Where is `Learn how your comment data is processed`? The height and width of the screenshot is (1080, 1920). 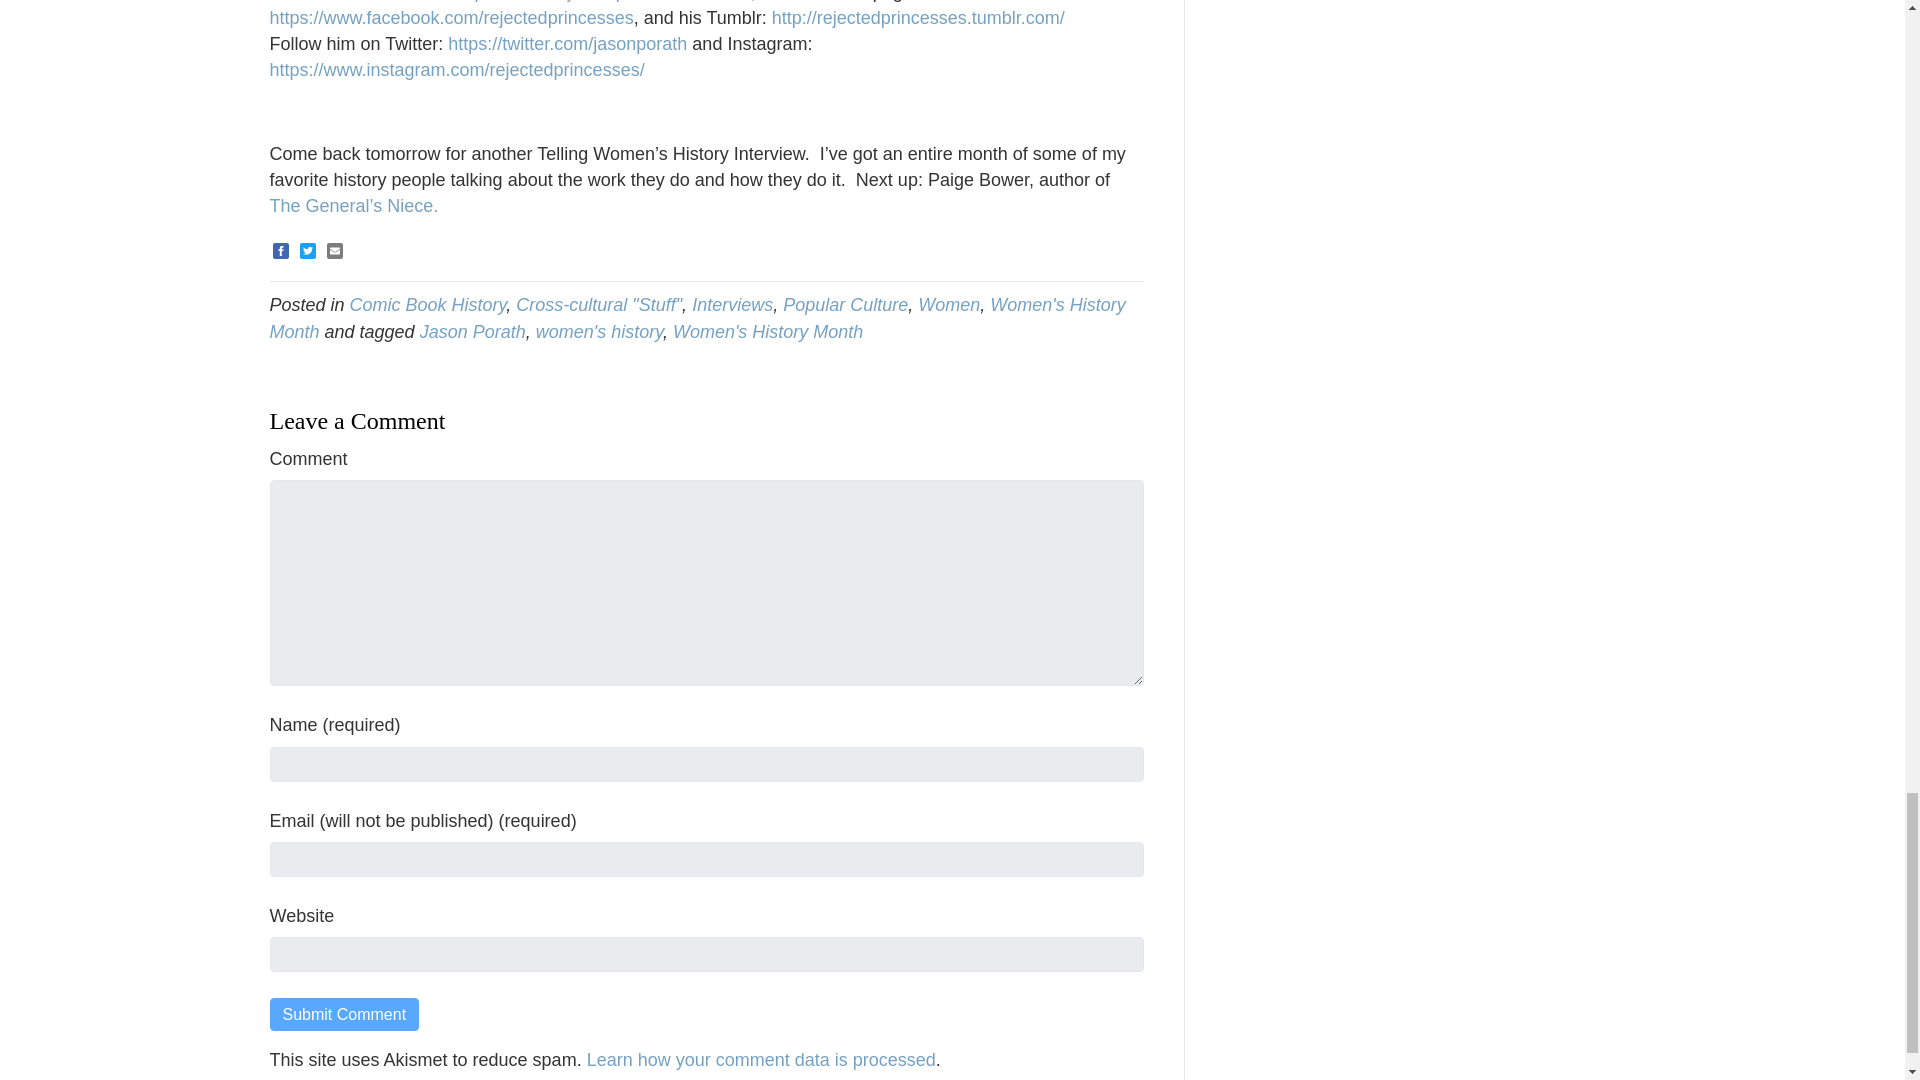
Learn how your comment data is processed is located at coordinates (762, 1060).